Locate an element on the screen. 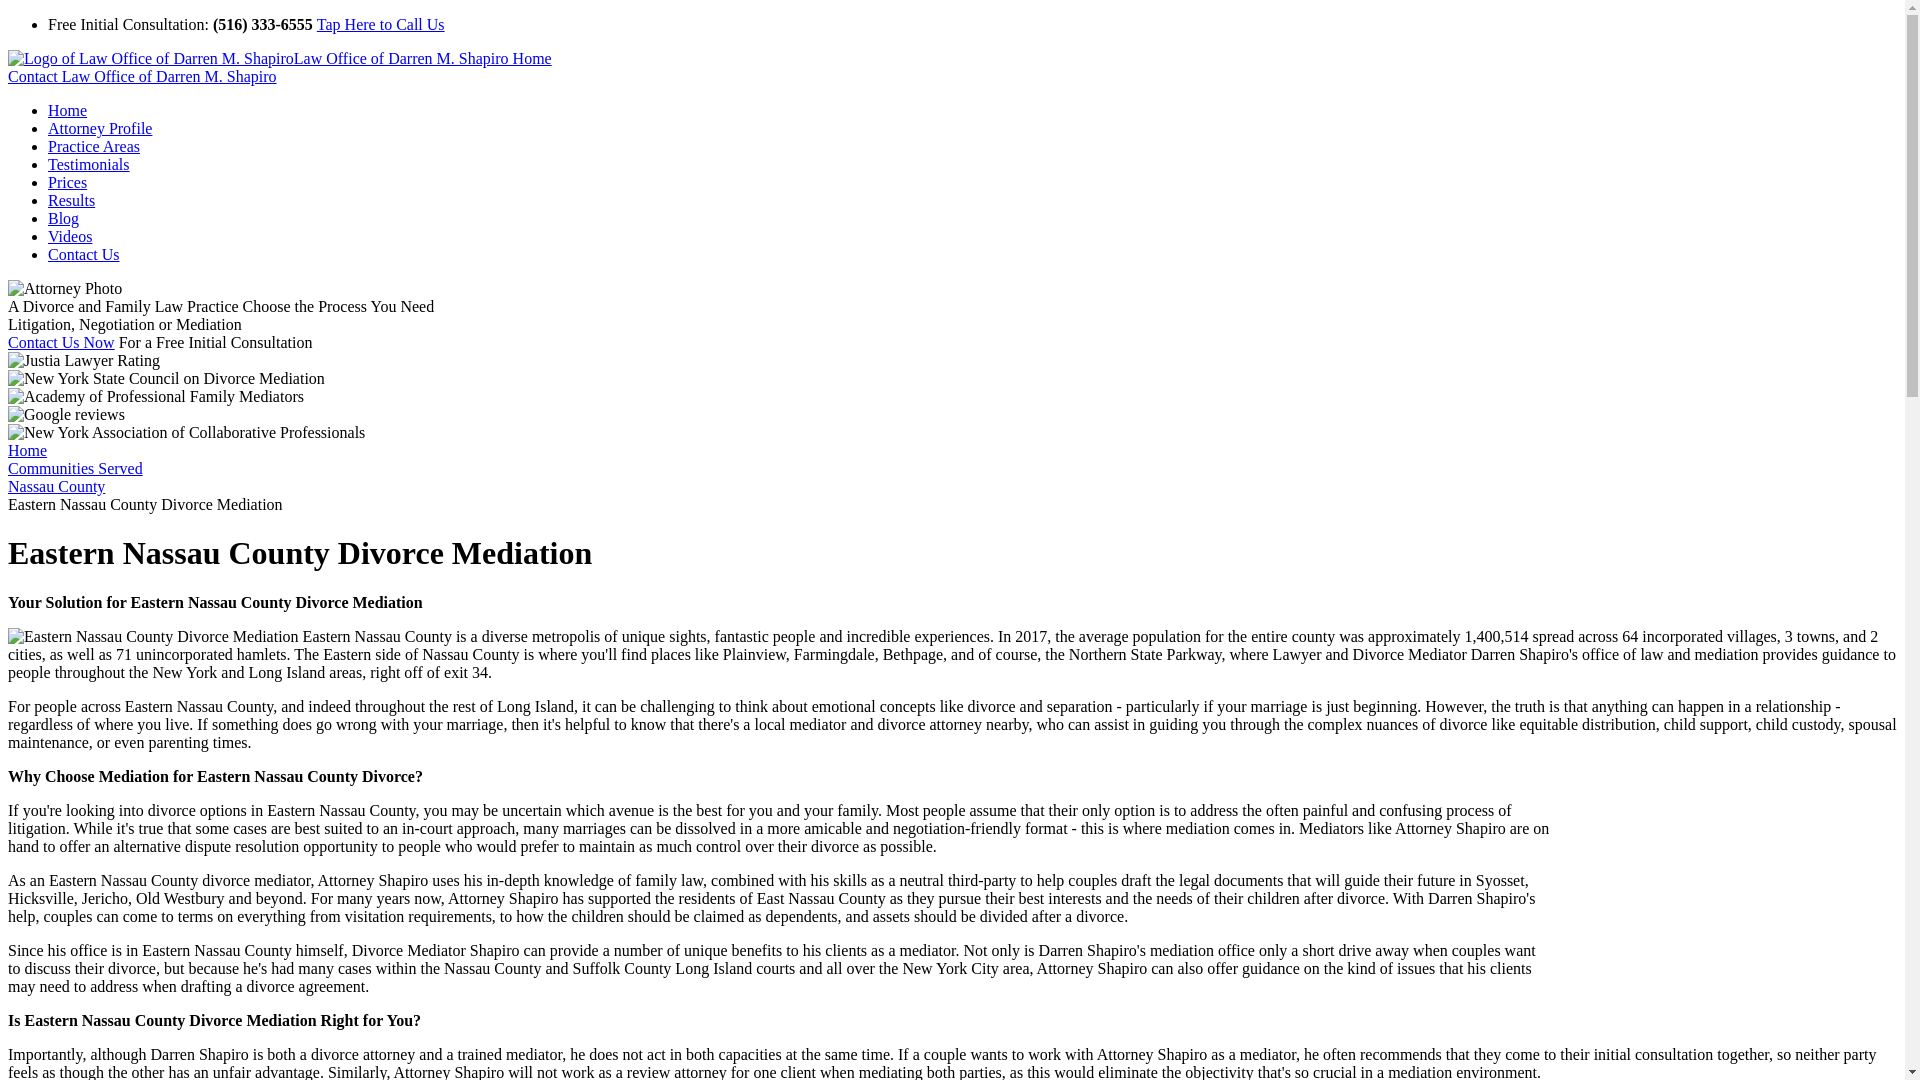 The width and height of the screenshot is (1920, 1080). Law Office of Darren M. Shapiro Home is located at coordinates (280, 58).